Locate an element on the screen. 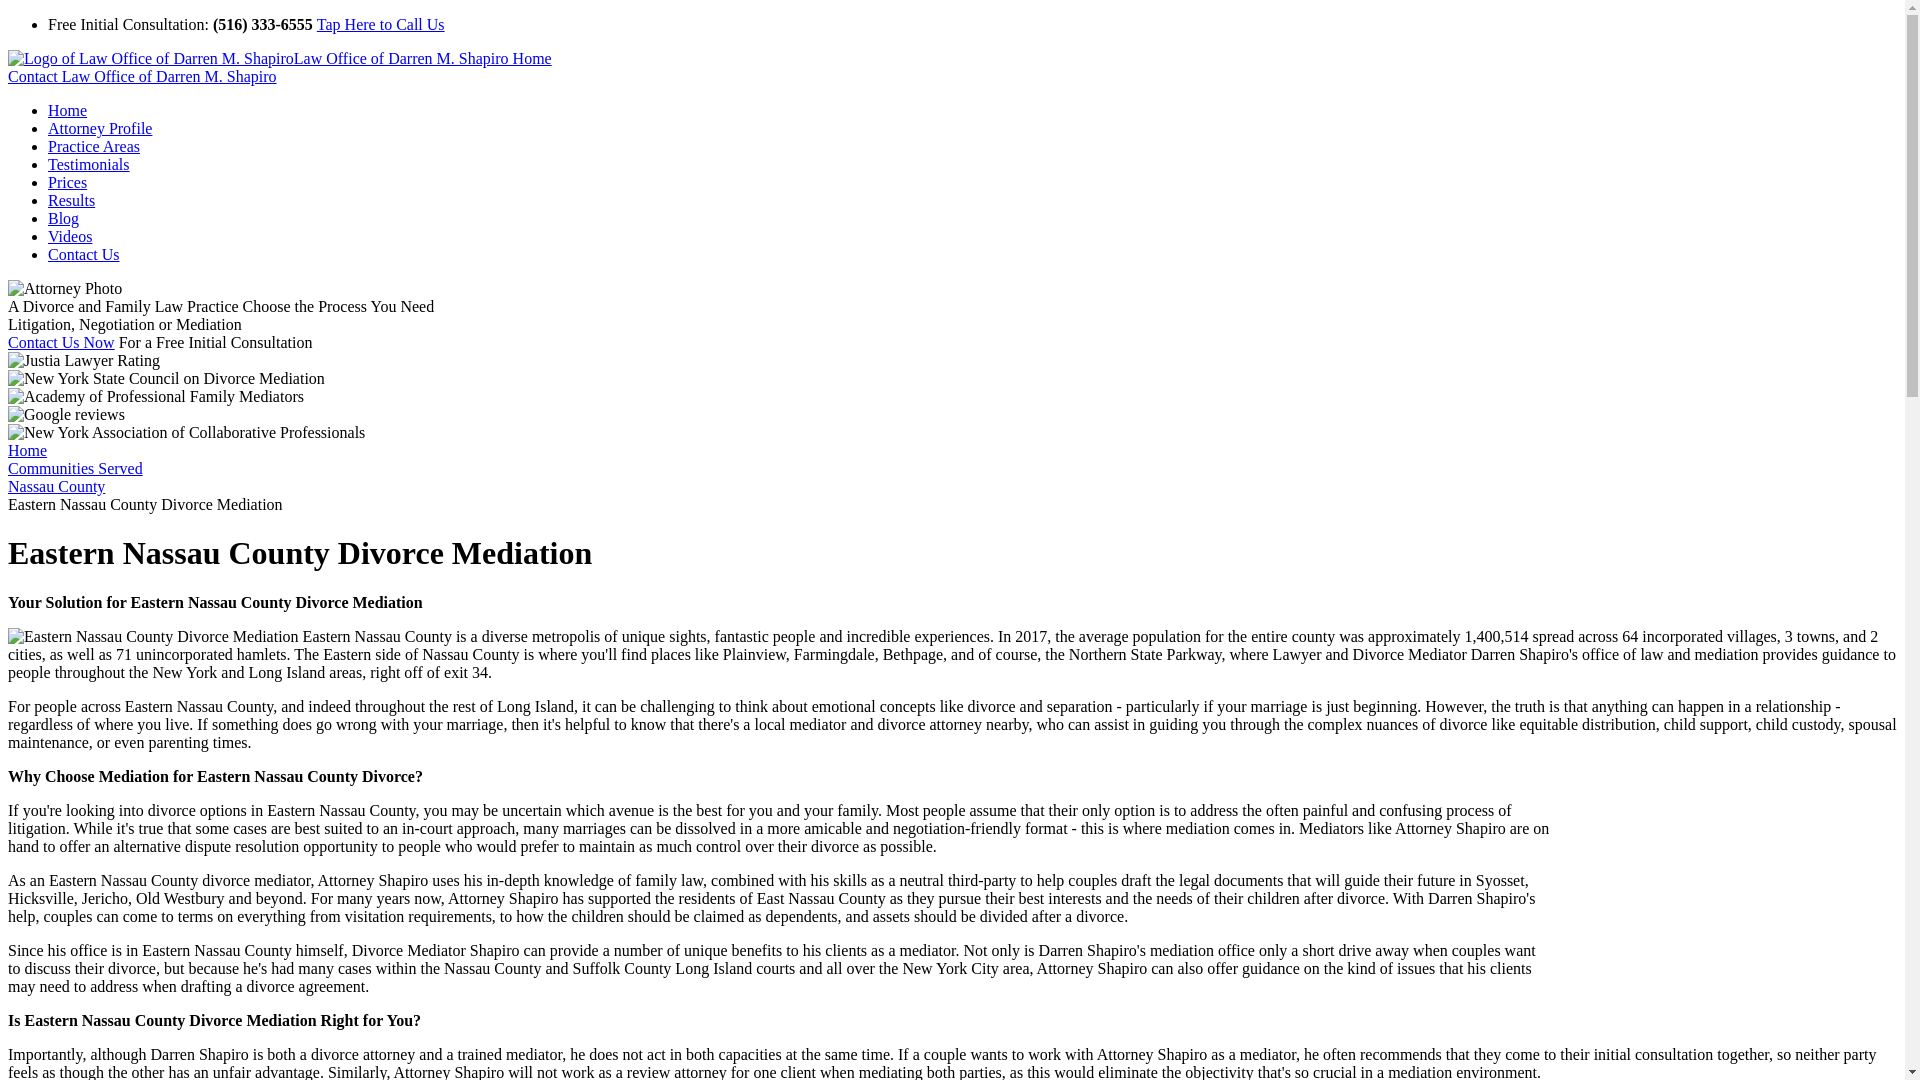 The width and height of the screenshot is (1920, 1080). Law Office of Darren M. Shapiro Home is located at coordinates (280, 58).